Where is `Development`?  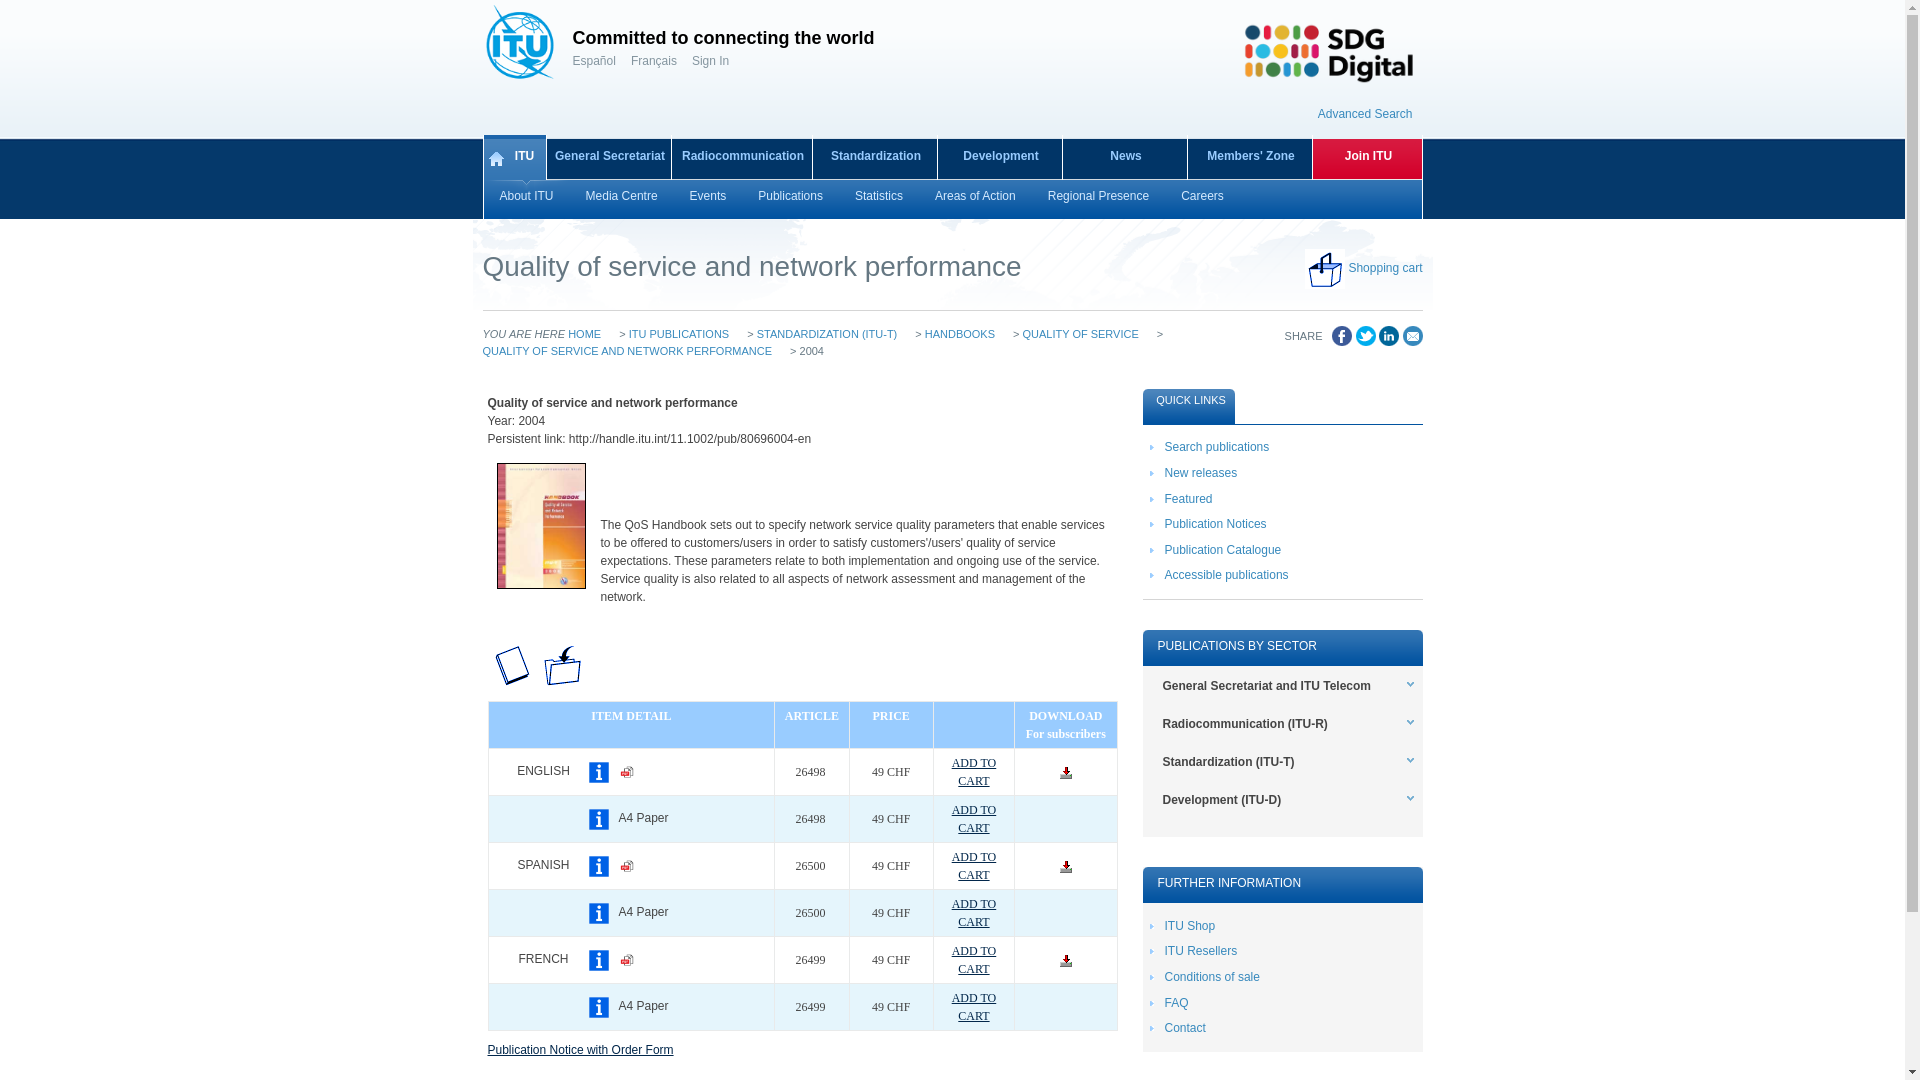 Development is located at coordinates (1000, 158).